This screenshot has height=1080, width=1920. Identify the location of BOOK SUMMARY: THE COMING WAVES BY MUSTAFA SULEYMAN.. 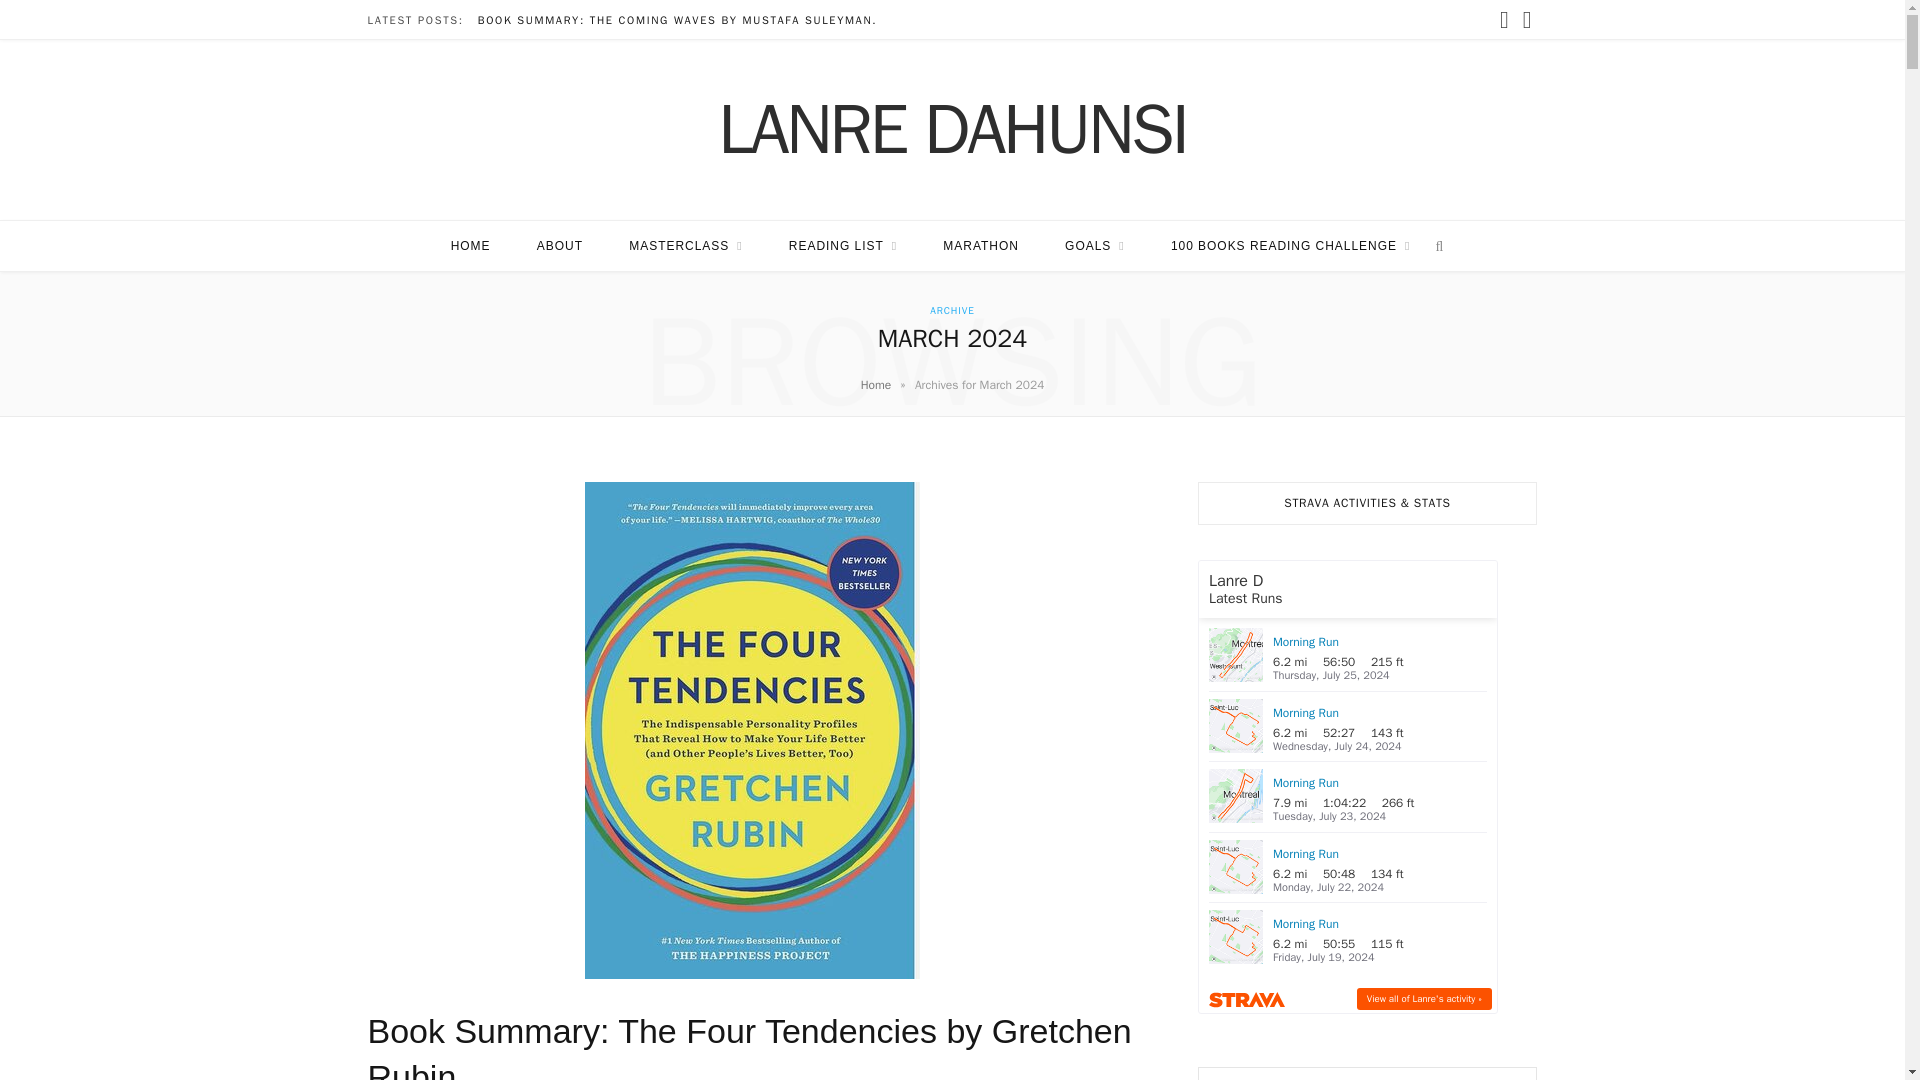
(682, 20).